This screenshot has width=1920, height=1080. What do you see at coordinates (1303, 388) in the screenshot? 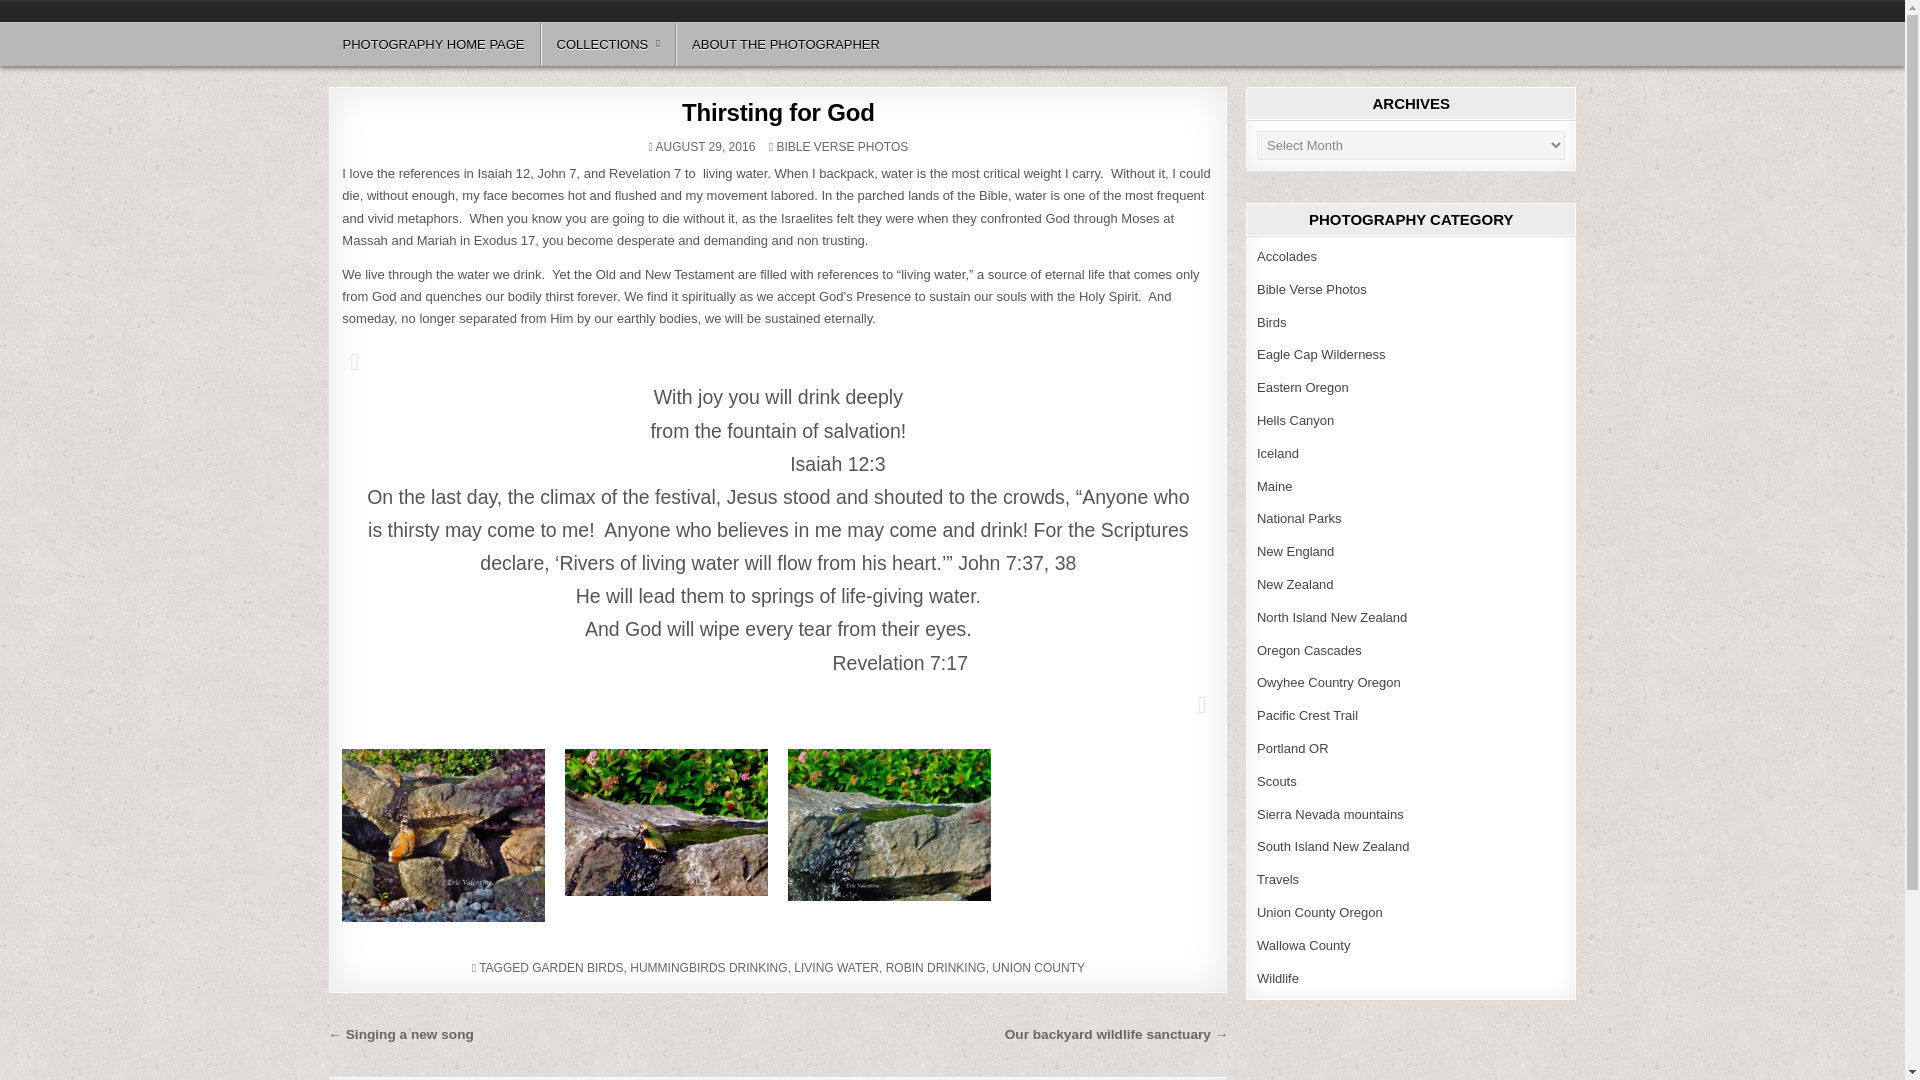
I see `Eastern Oregon` at bounding box center [1303, 388].